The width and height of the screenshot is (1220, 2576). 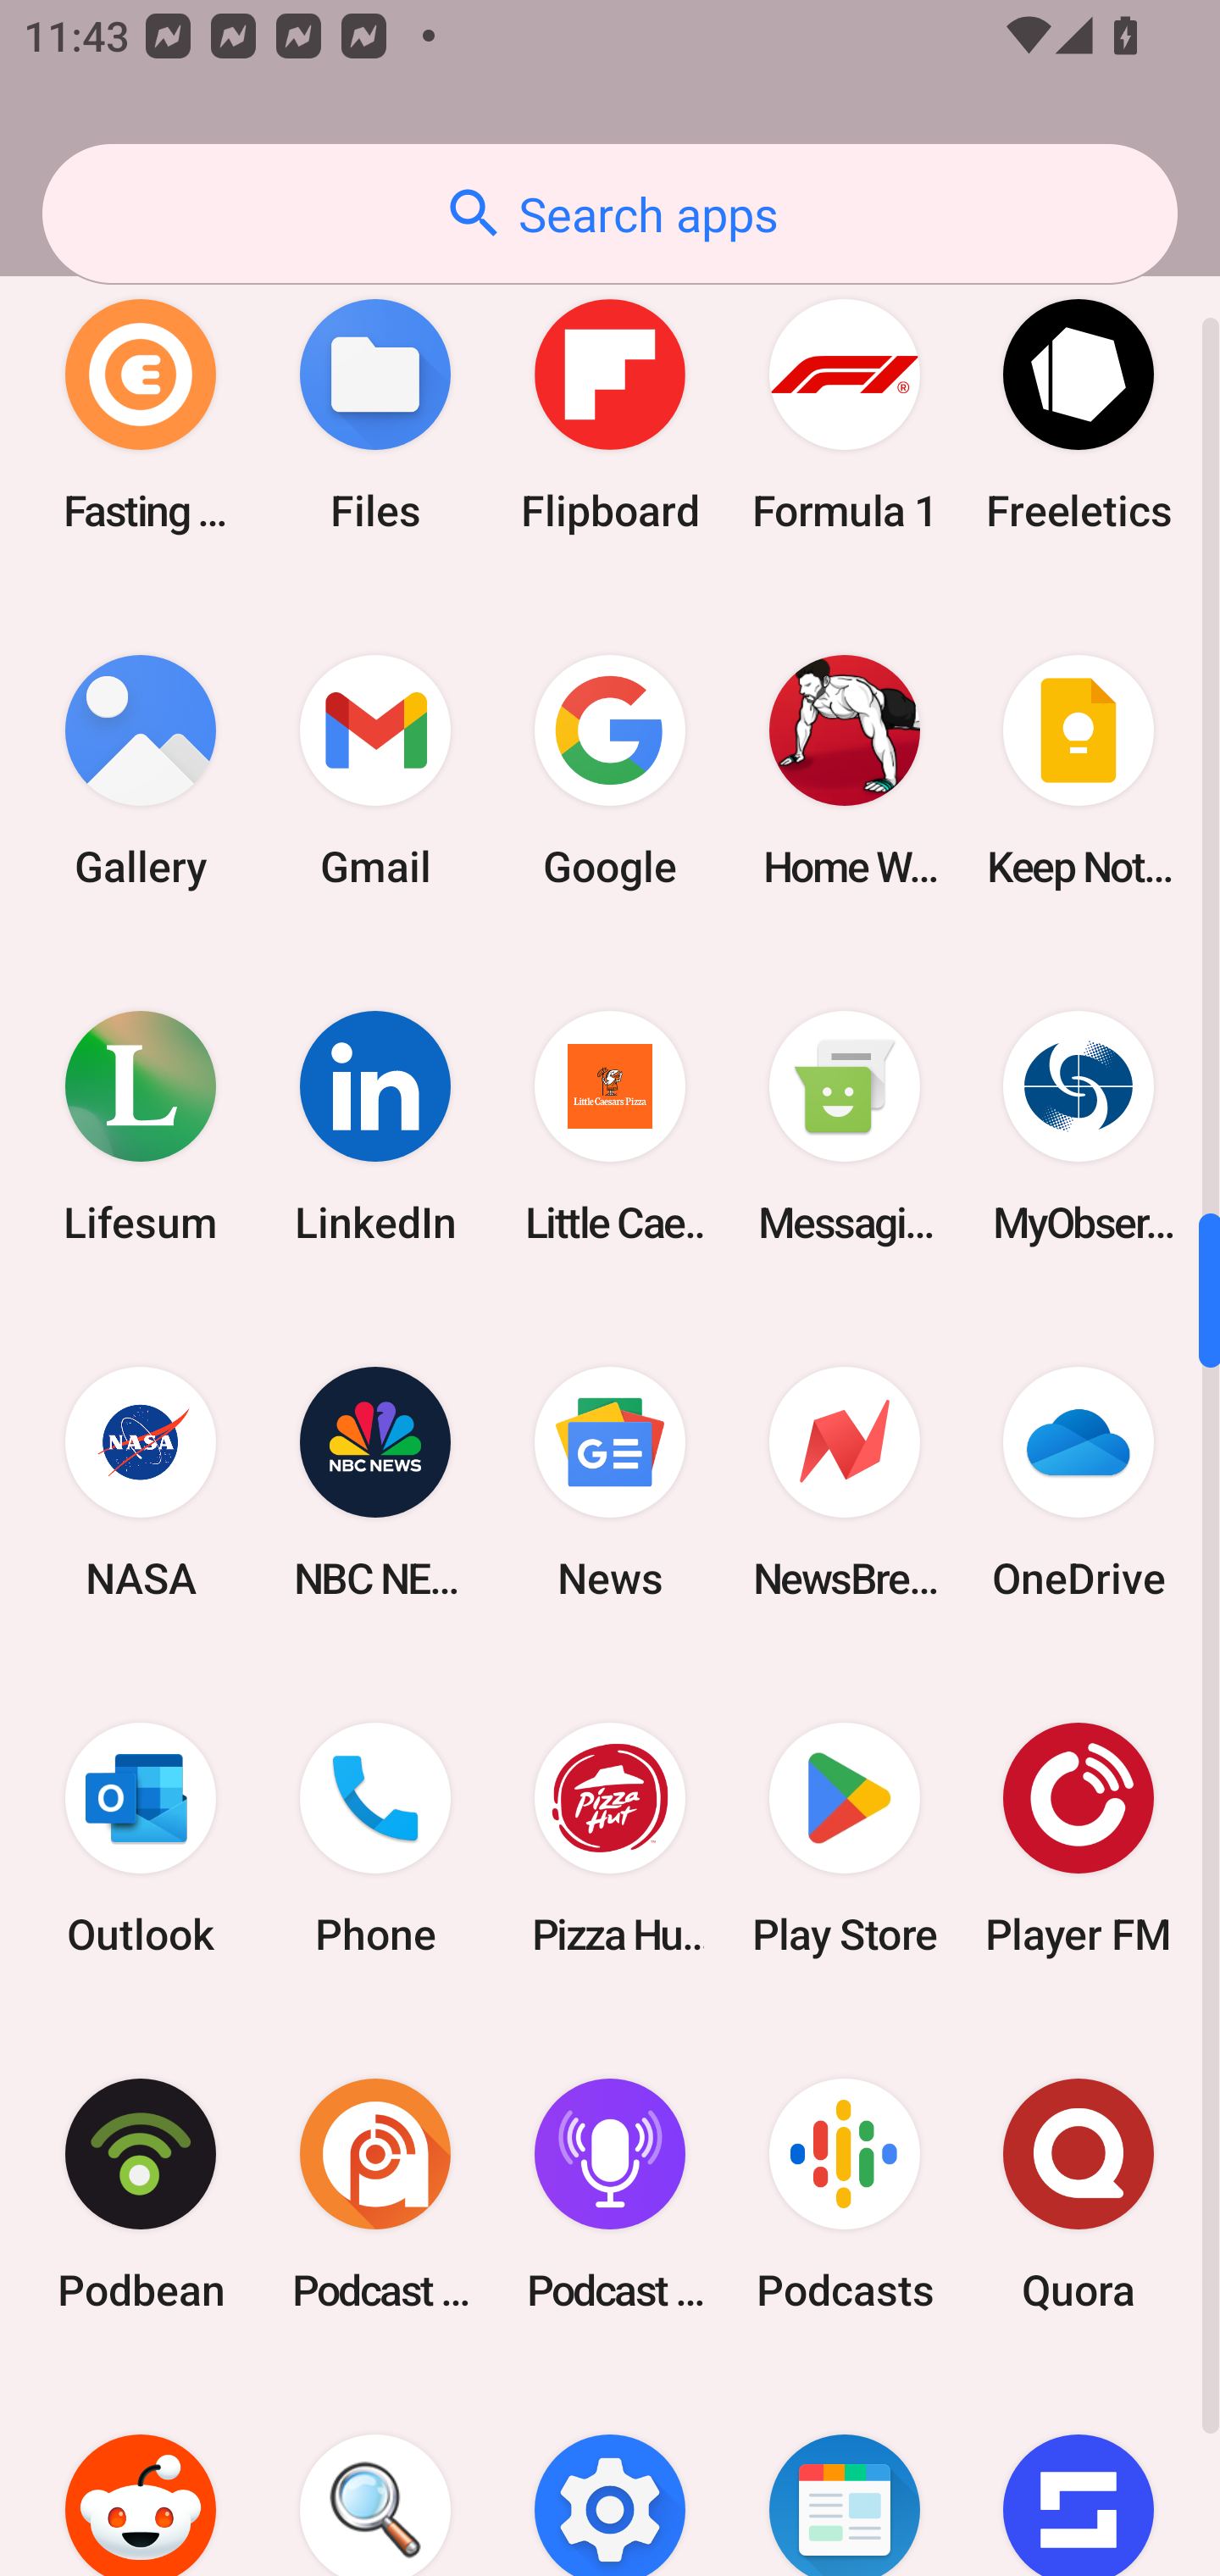 I want to click on News, so click(x=610, y=1483).